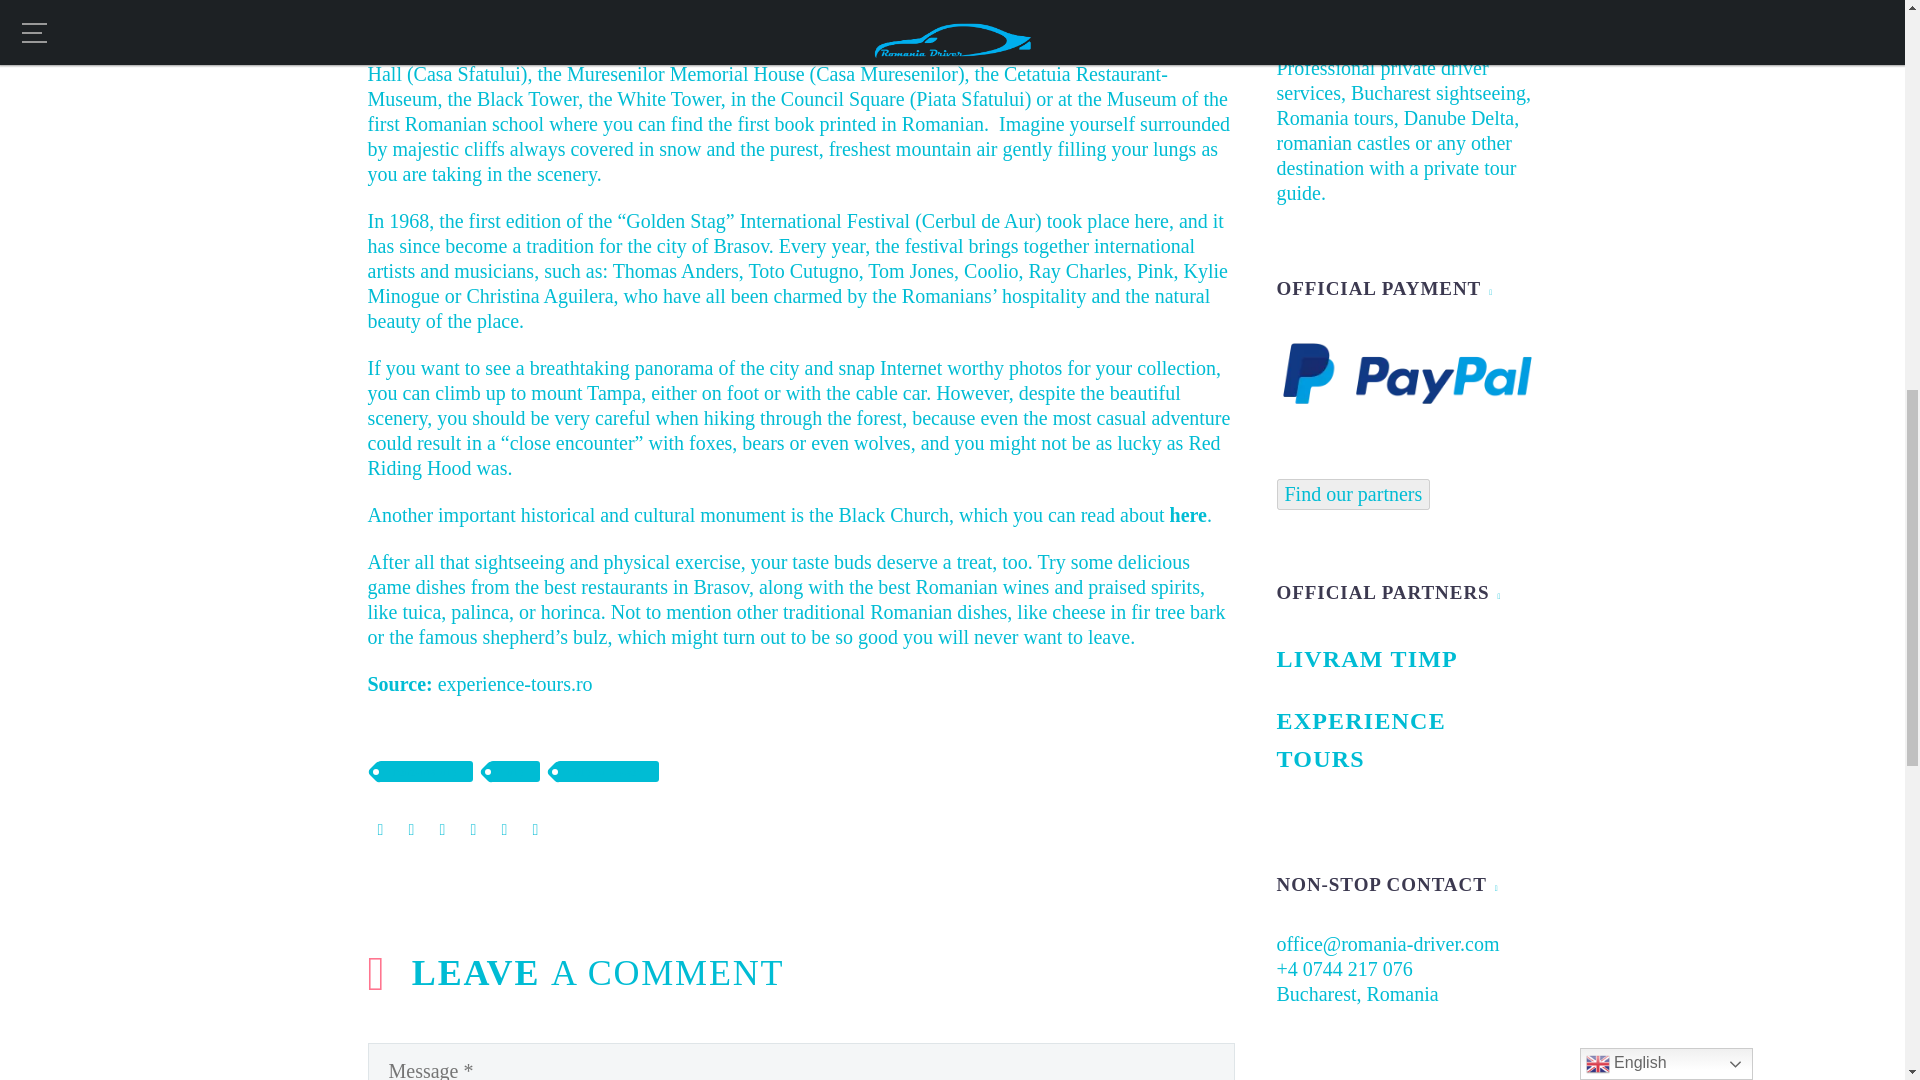 This screenshot has height=1080, width=1920. I want to click on Facebook, so click(380, 830).